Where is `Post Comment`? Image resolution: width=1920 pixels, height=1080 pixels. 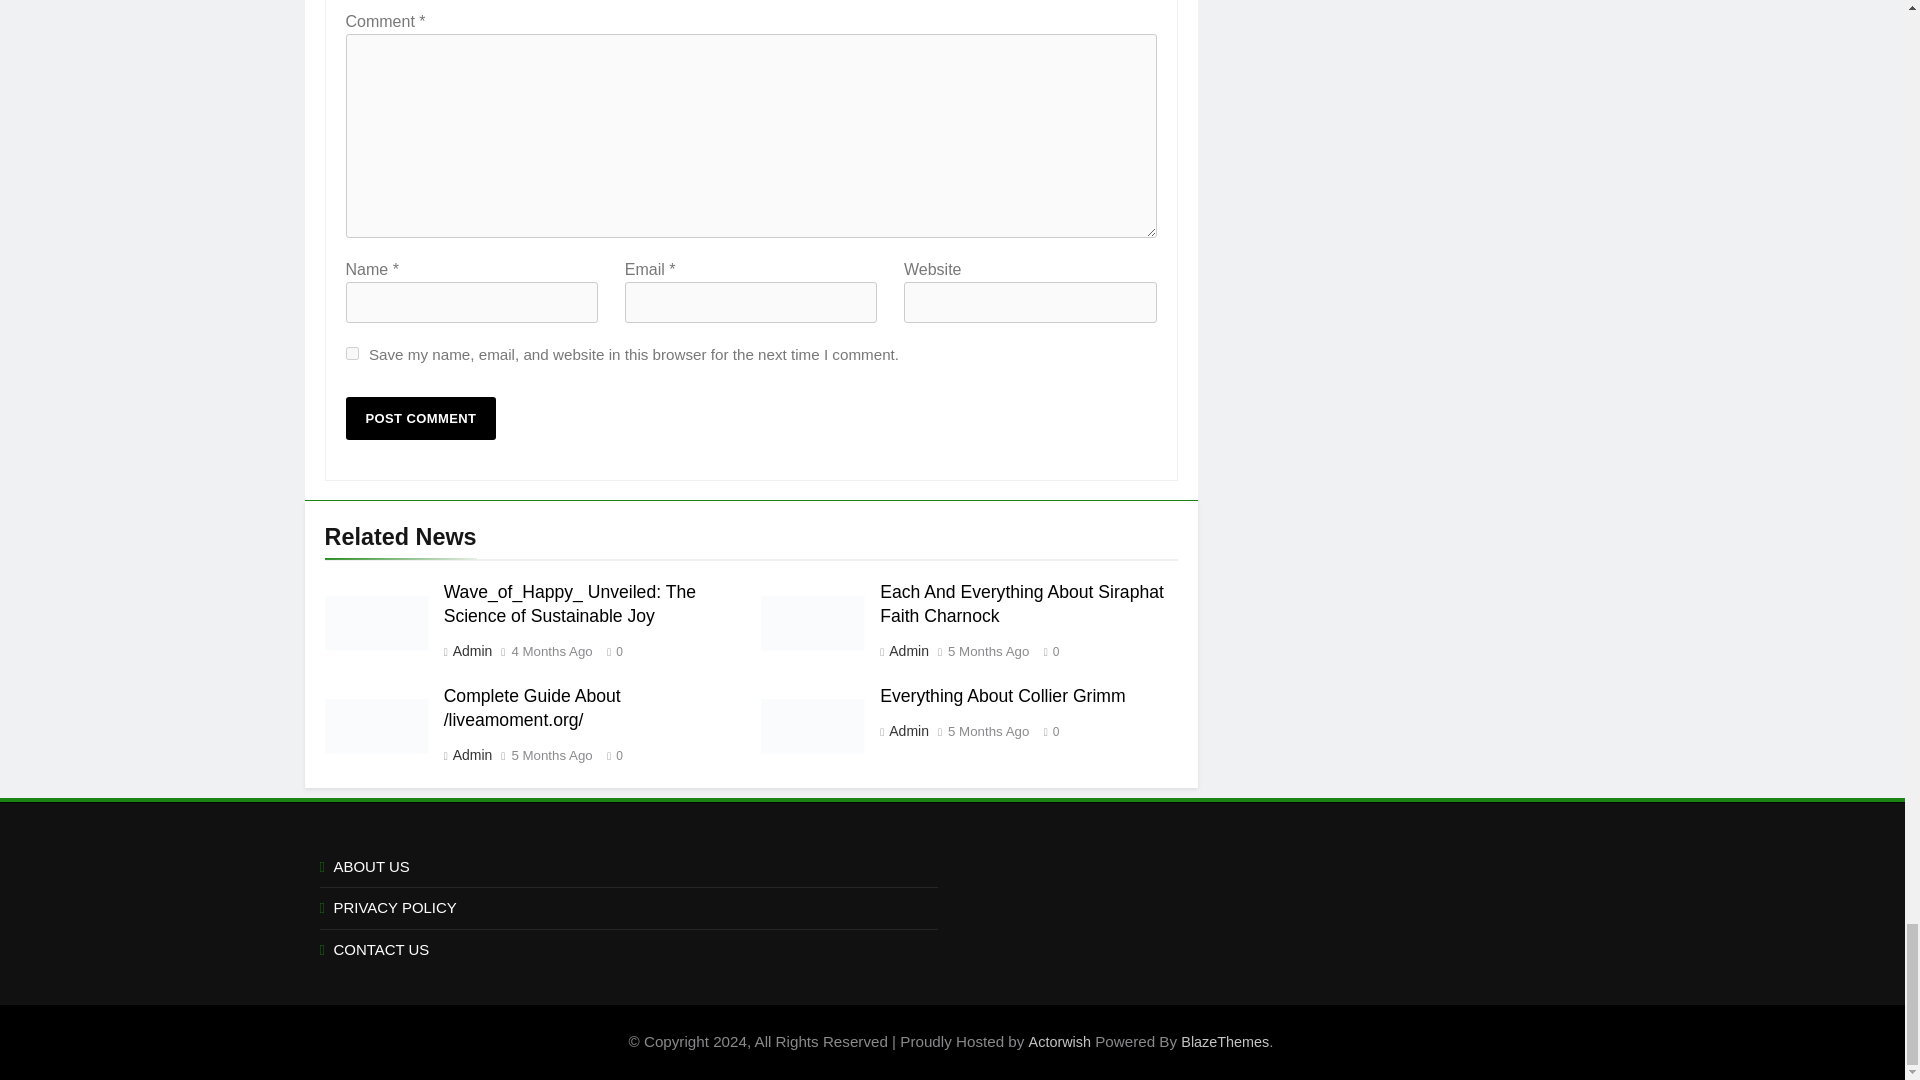
Post Comment is located at coordinates (421, 418).